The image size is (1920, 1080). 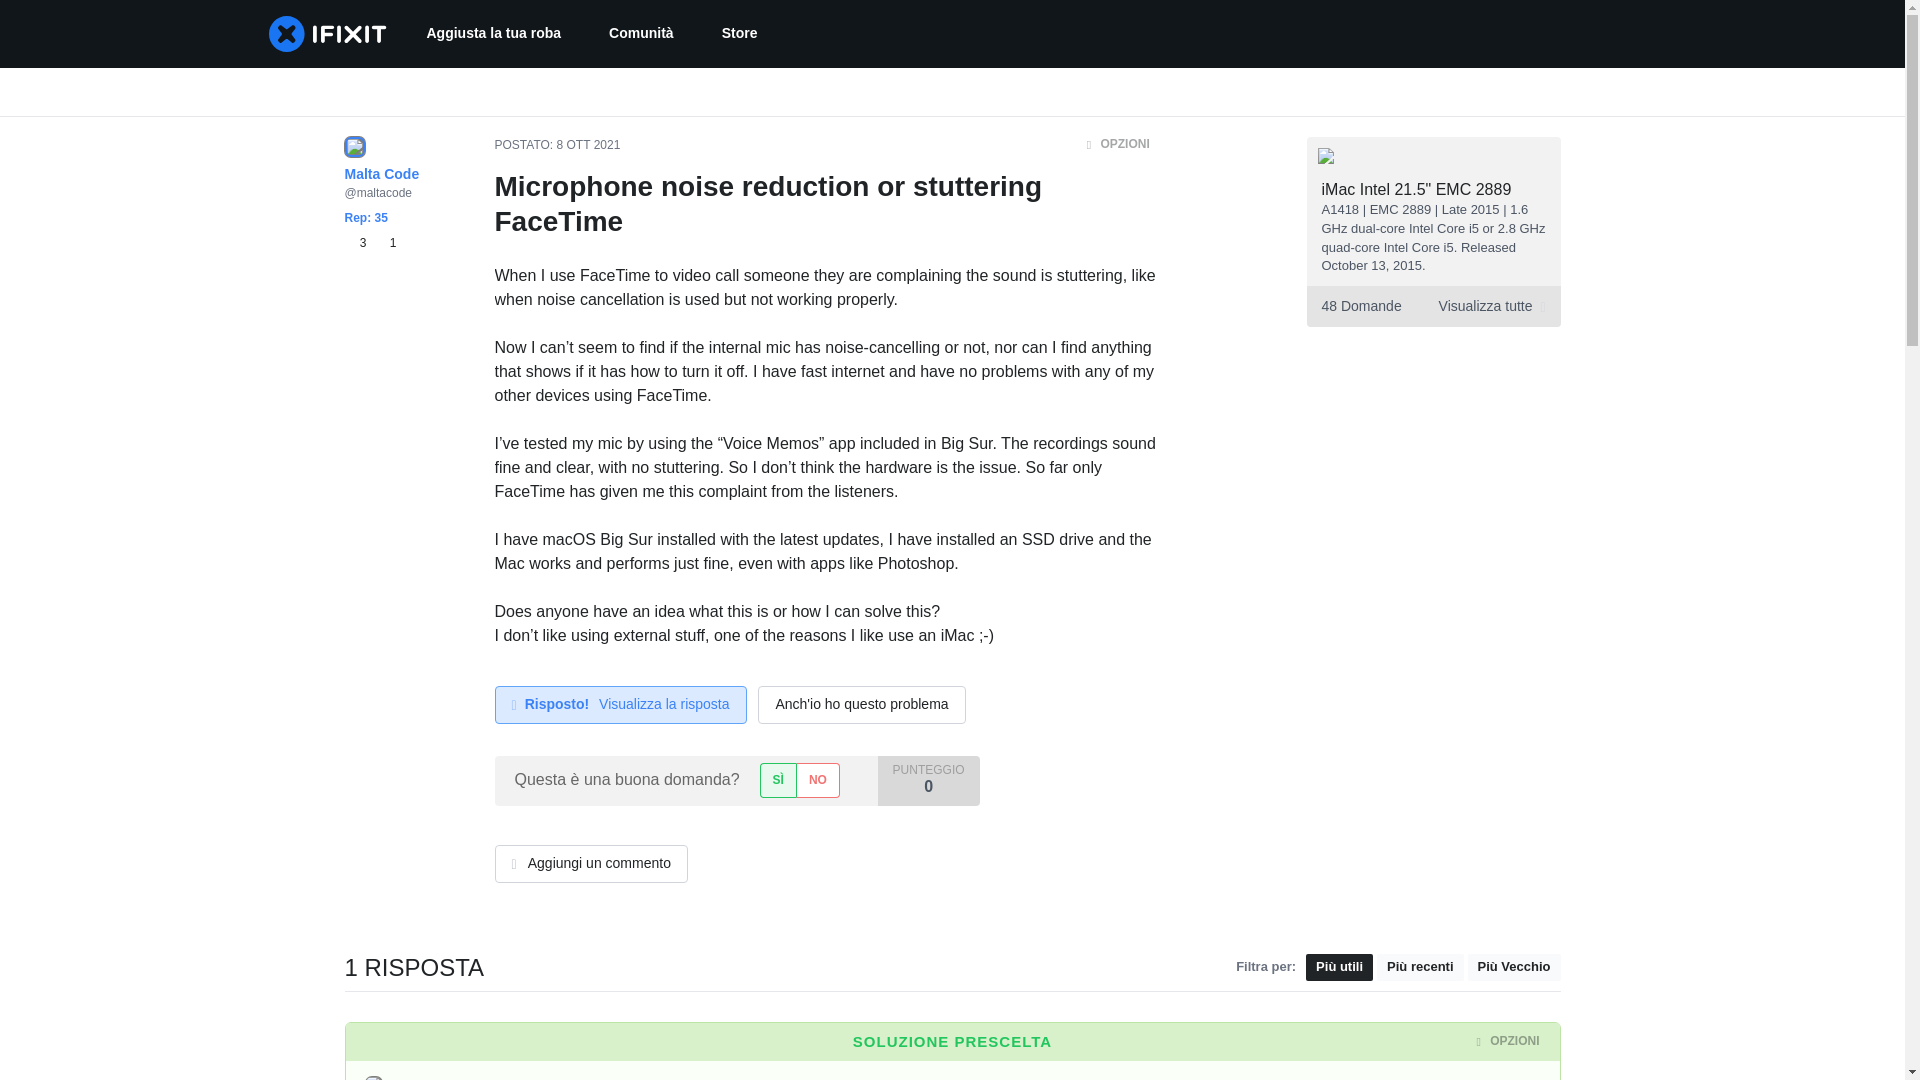 What do you see at coordinates (590, 864) in the screenshot?
I see `Risposto! Visualizza la risposta` at bounding box center [590, 864].